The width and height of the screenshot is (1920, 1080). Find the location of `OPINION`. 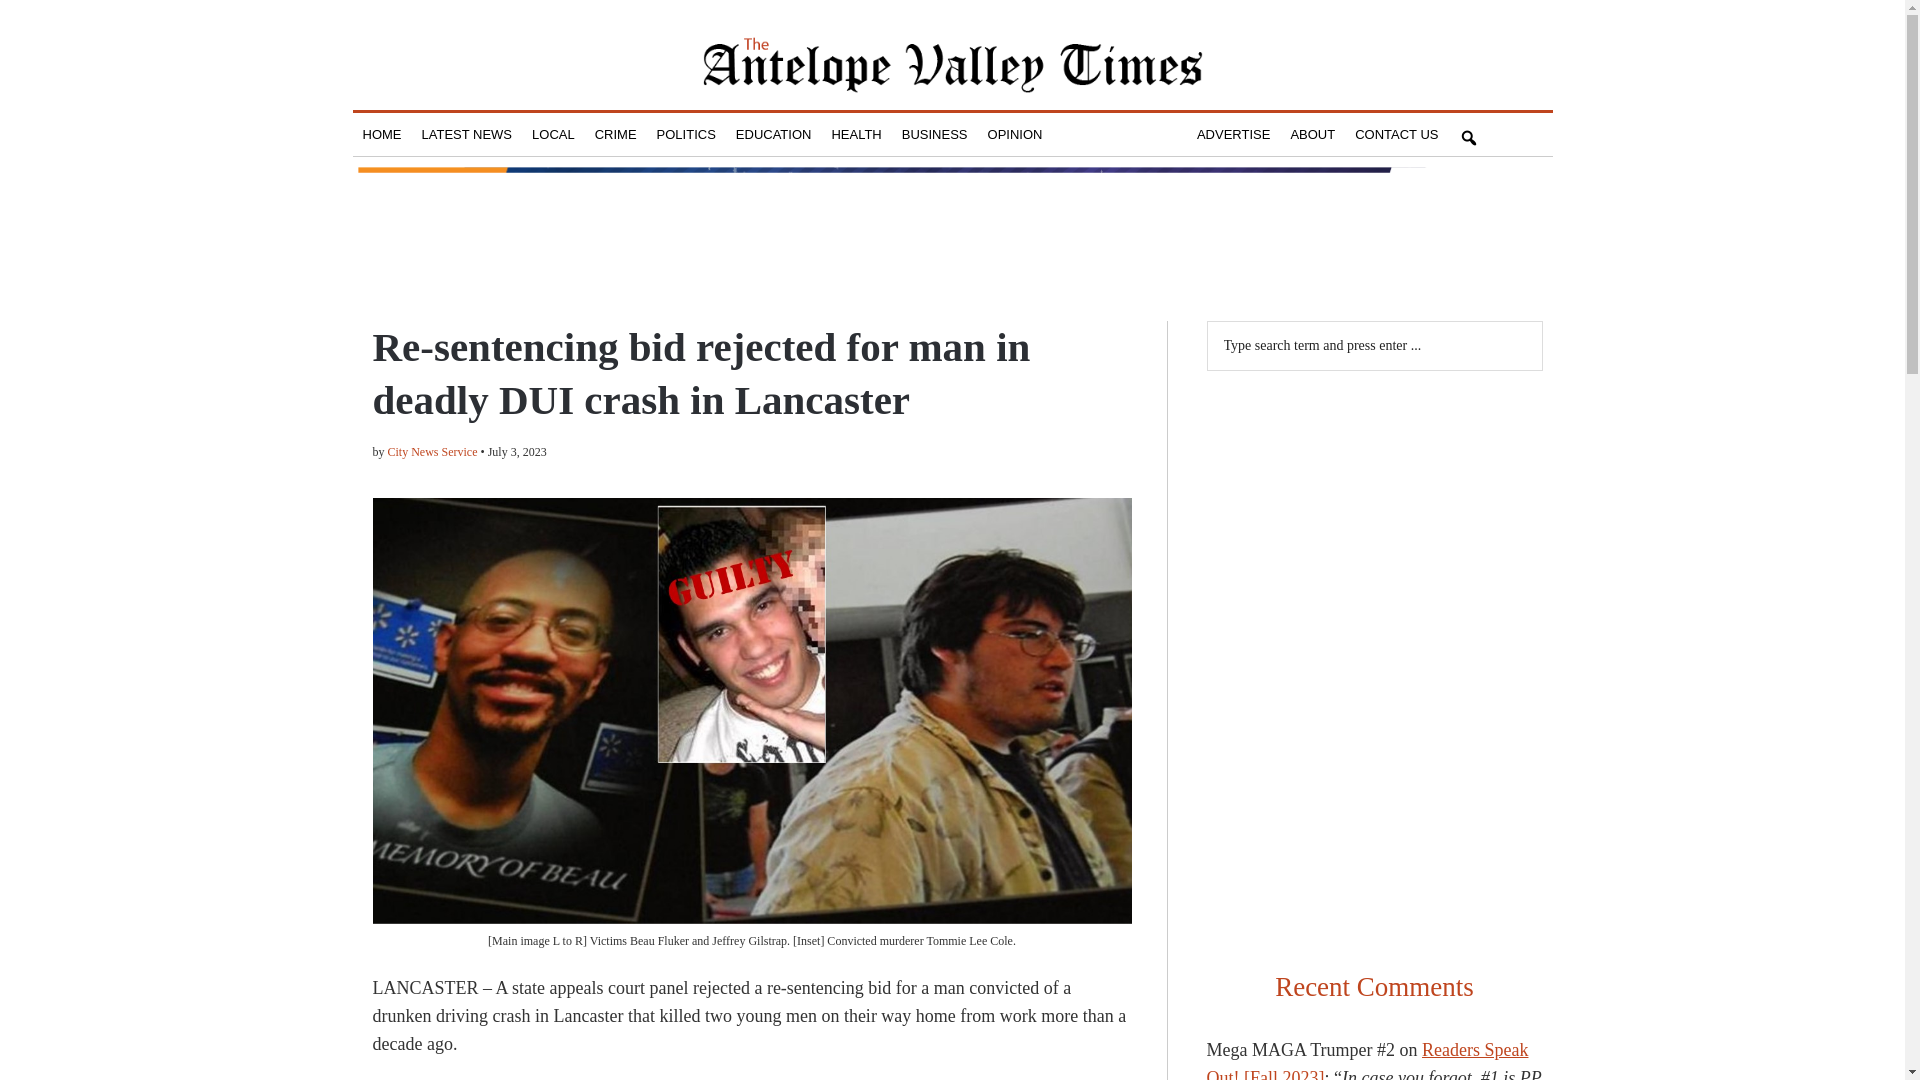

OPINION is located at coordinates (1014, 134).